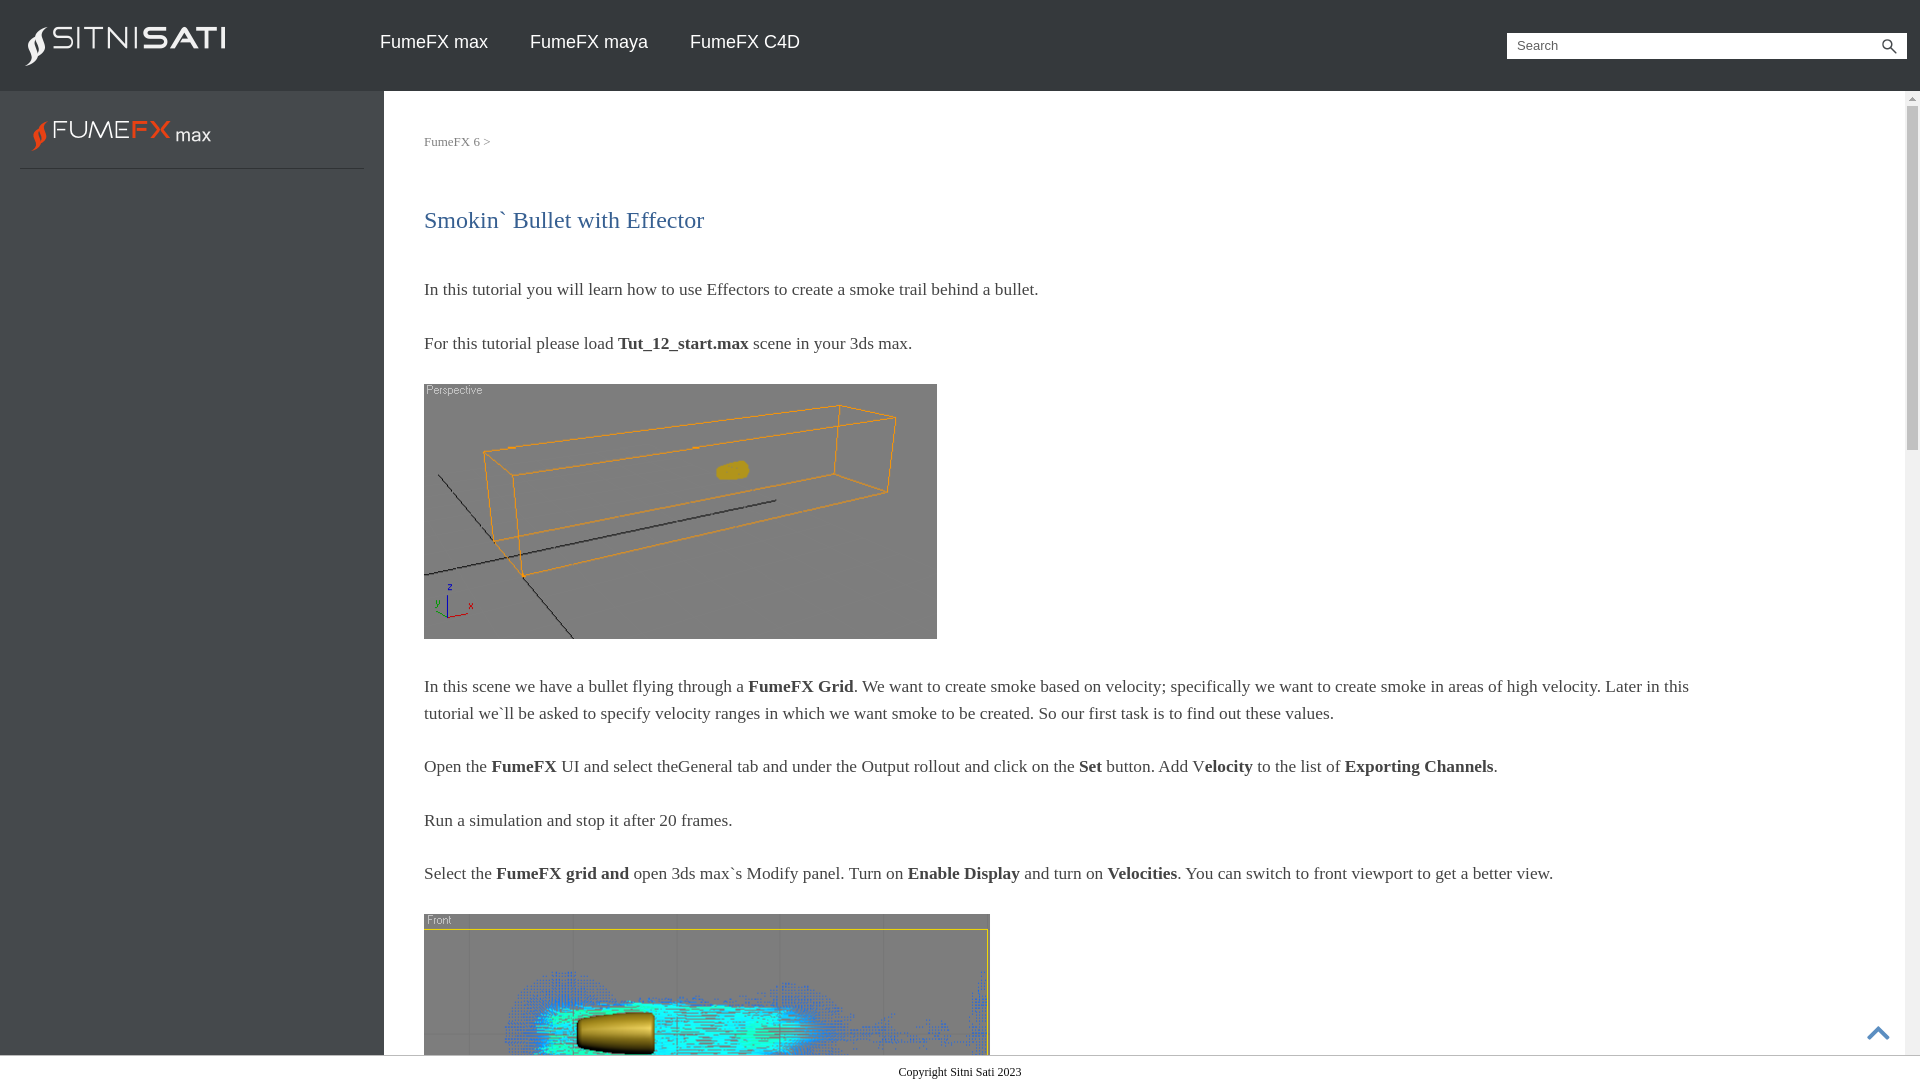 This screenshot has width=1920, height=1080. Describe the element at coordinates (1888, 45) in the screenshot. I see `Search` at that location.